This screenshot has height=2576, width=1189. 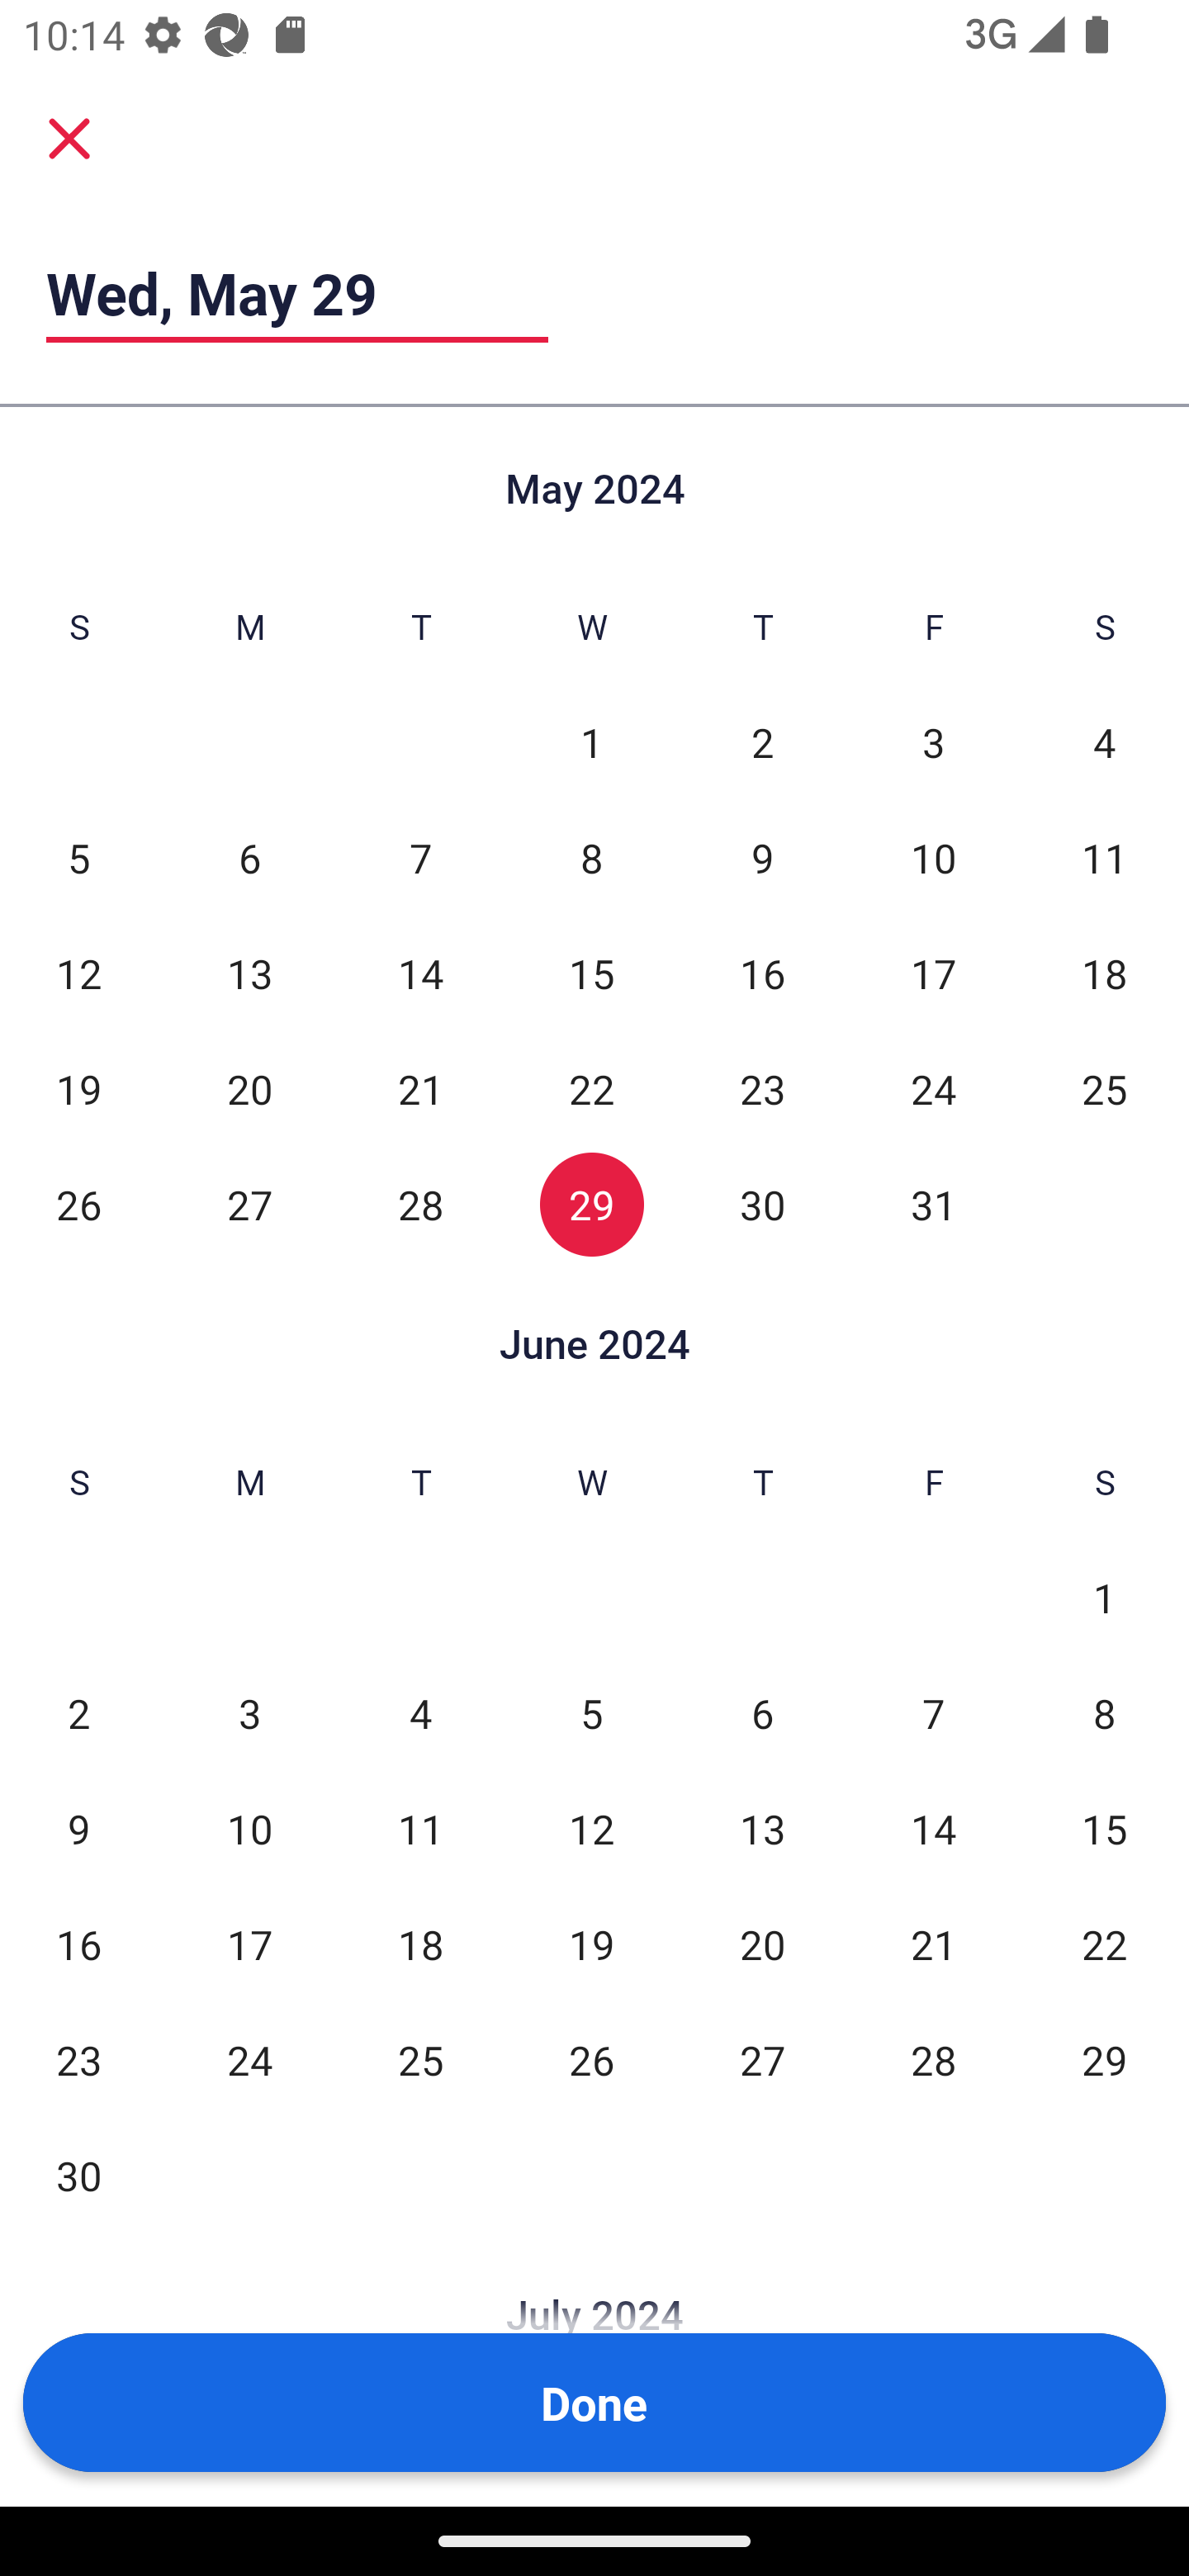 What do you see at coordinates (1105, 973) in the screenshot?
I see `18 Sat, May 18, Not Selected` at bounding box center [1105, 973].